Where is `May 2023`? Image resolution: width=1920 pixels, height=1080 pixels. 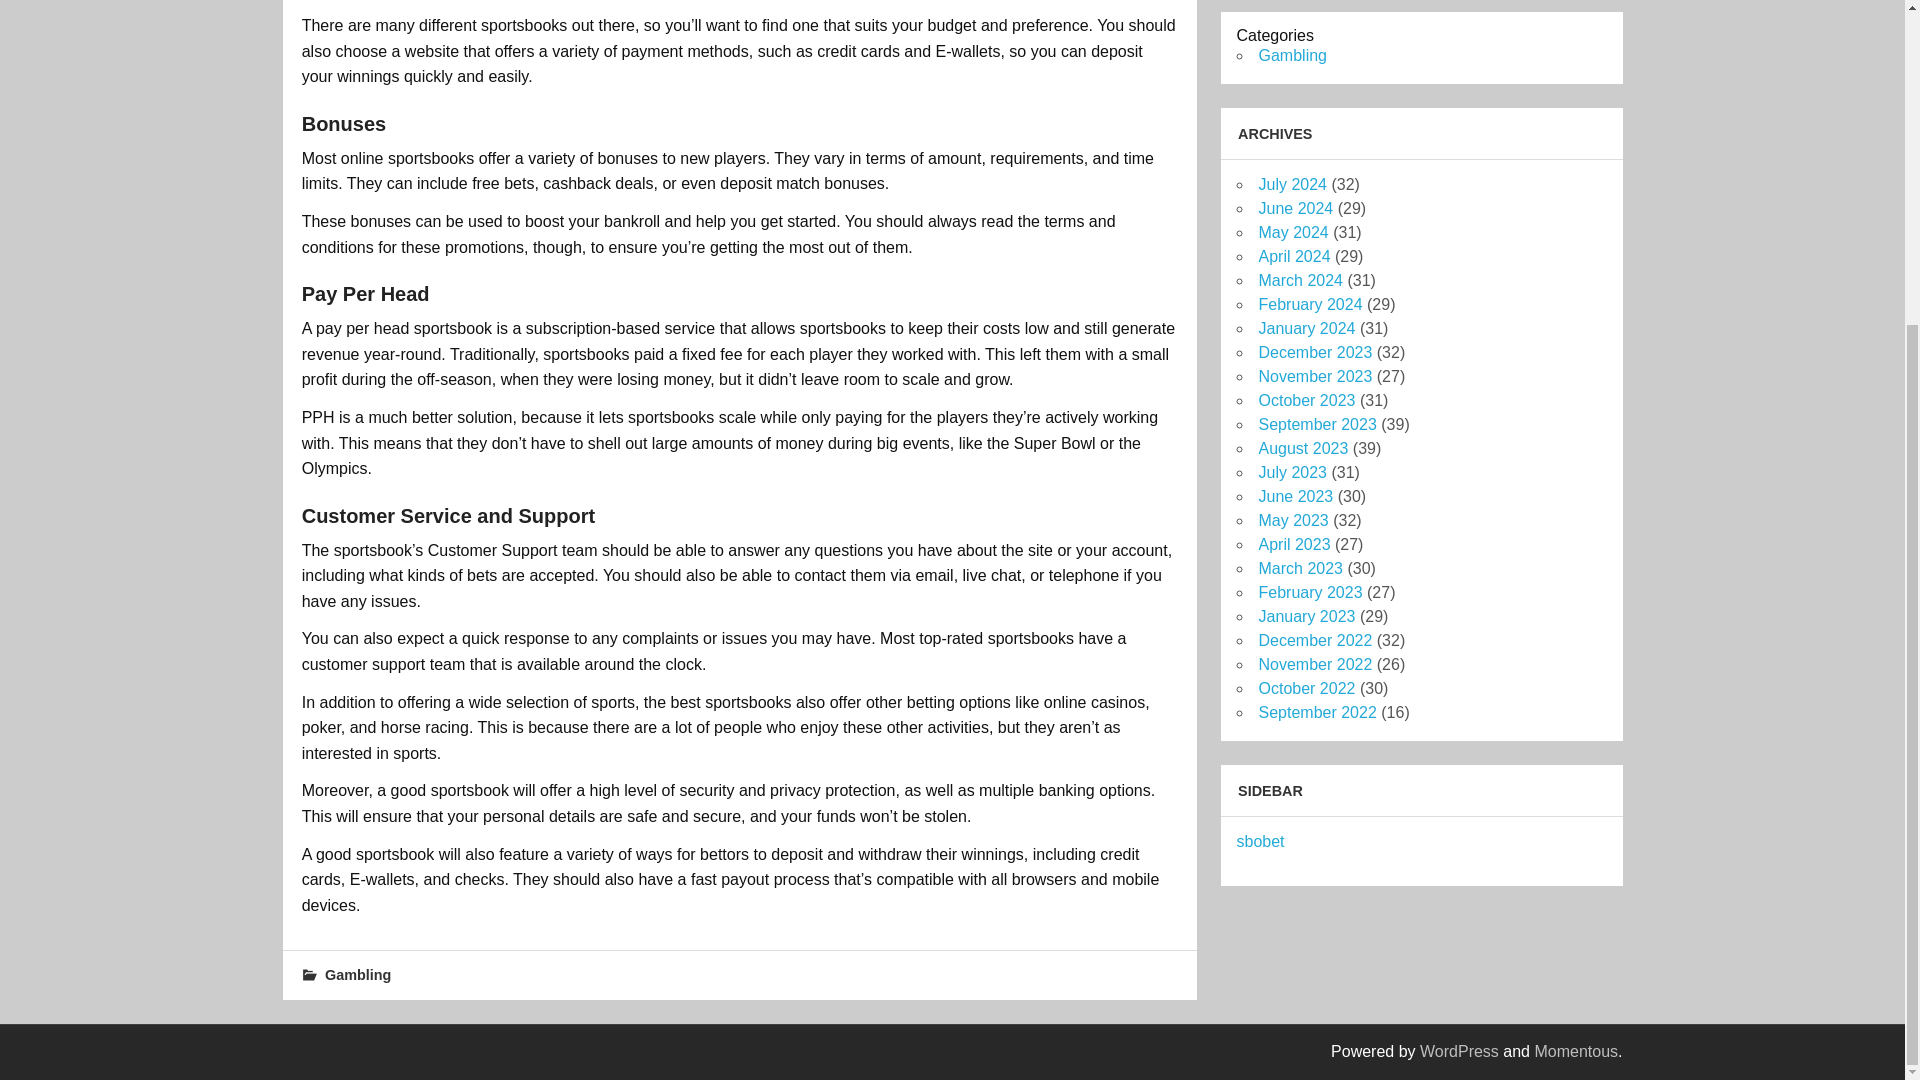
May 2023 is located at coordinates (1292, 520).